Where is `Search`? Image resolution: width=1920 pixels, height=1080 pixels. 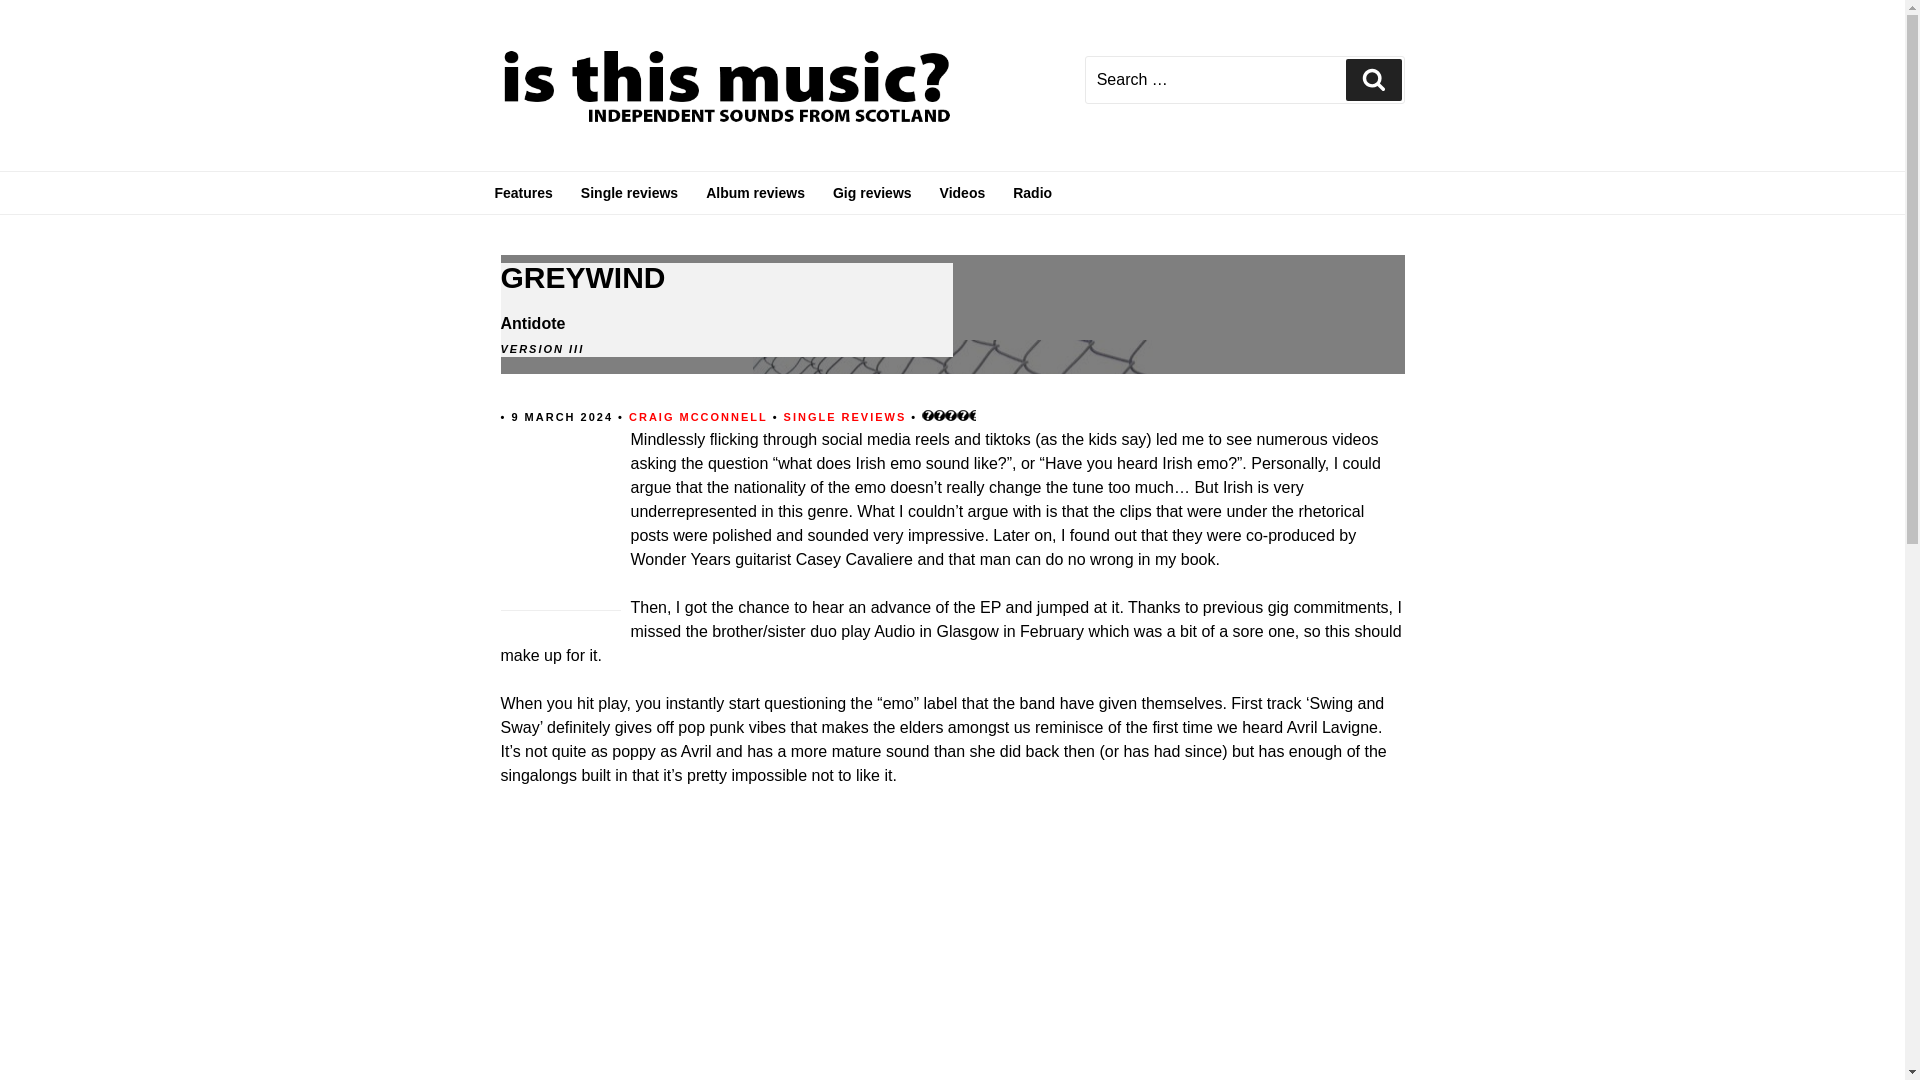 Search is located at coordinates (1373, 80).